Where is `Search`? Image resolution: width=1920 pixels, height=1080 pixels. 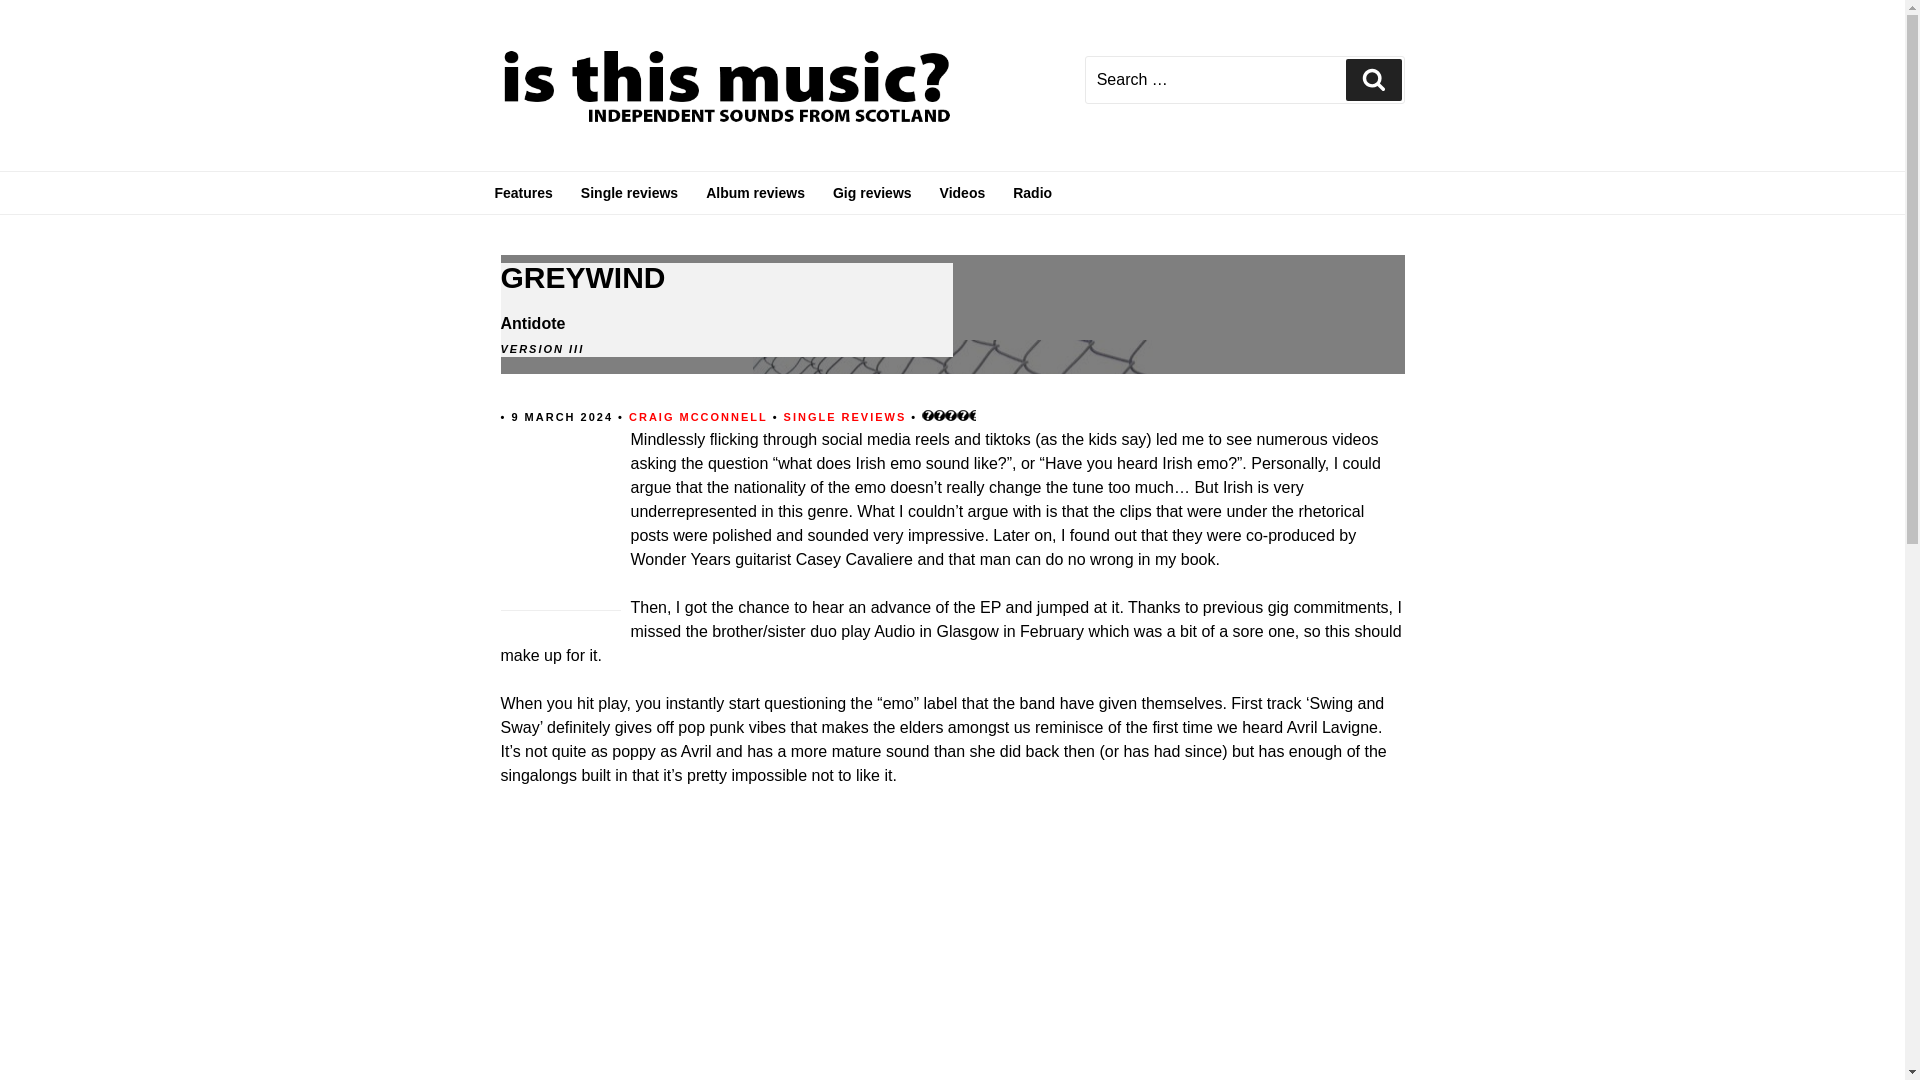 Search is located at coordinates (1373, 80).